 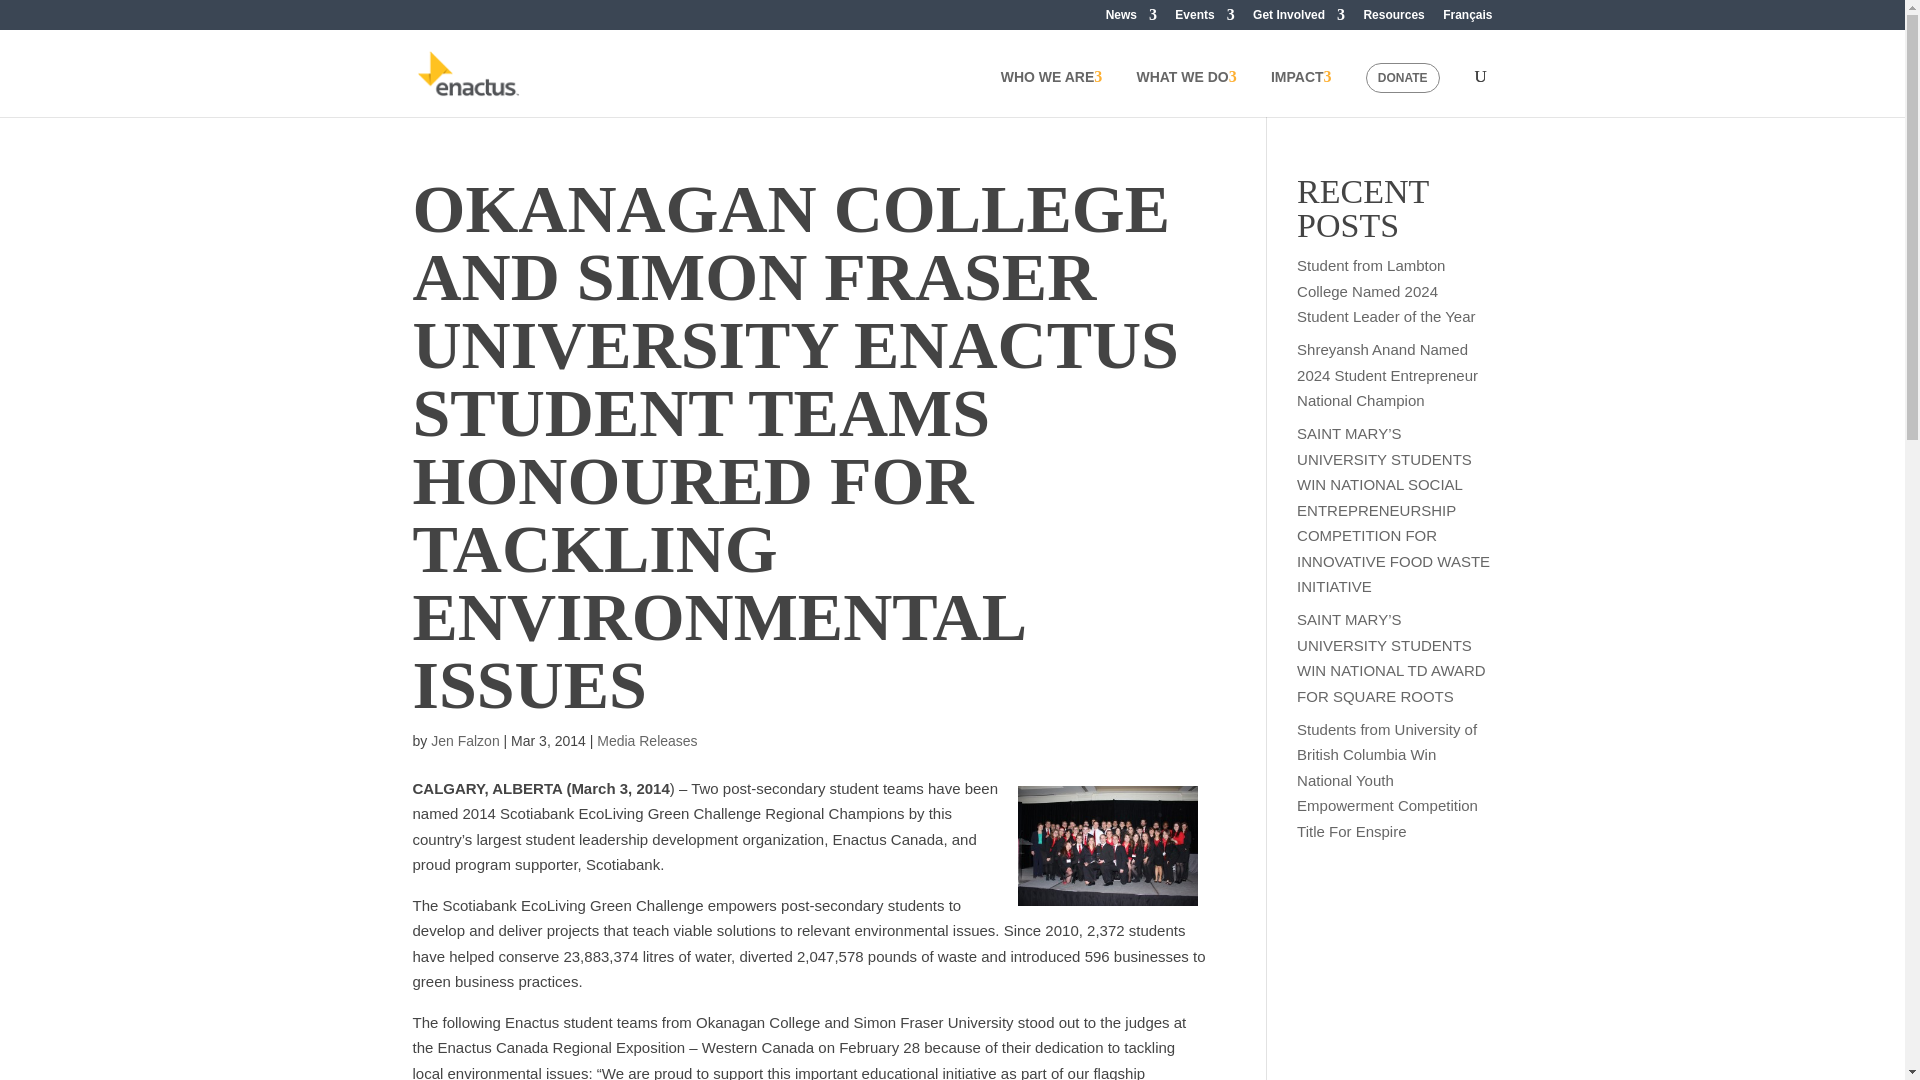 I want to click on Get Involved, so click(x=1299, y=19).